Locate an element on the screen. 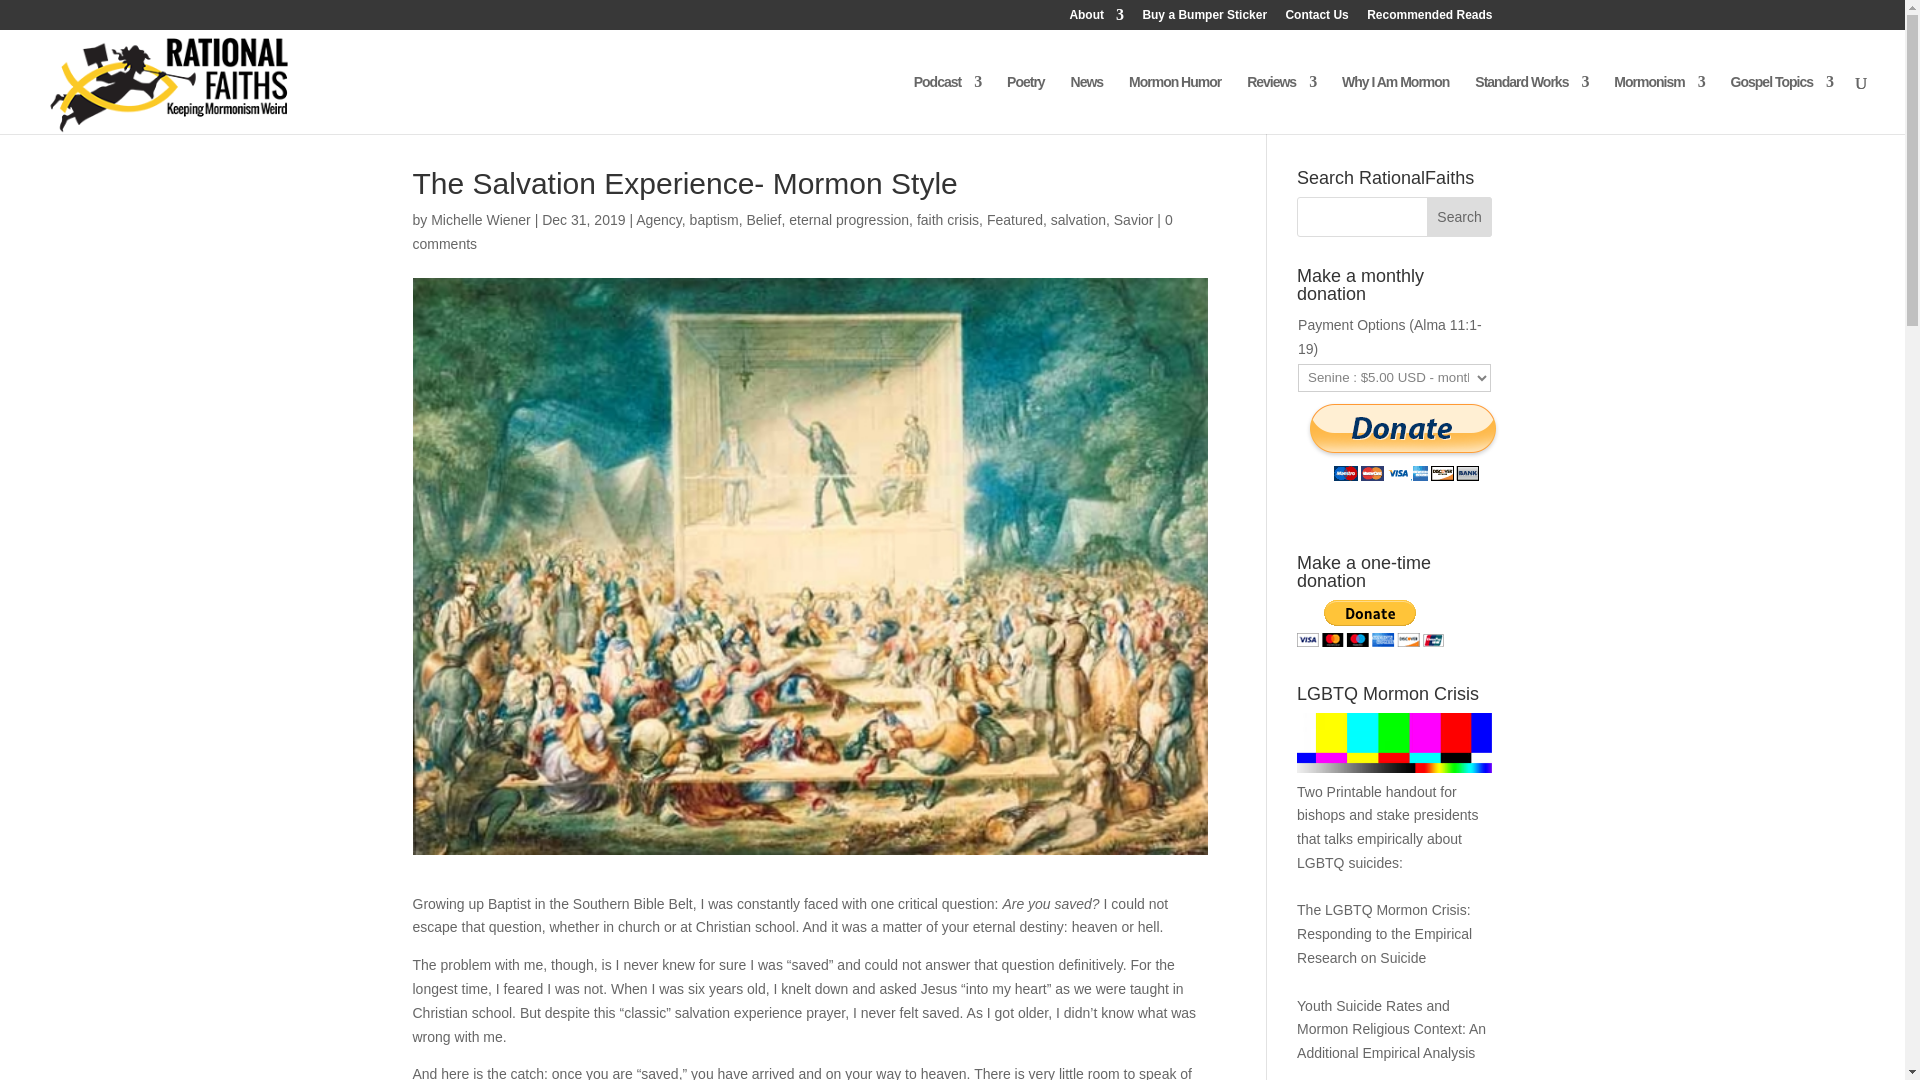  Recommended Reads is located at coordinates (1429, 19).